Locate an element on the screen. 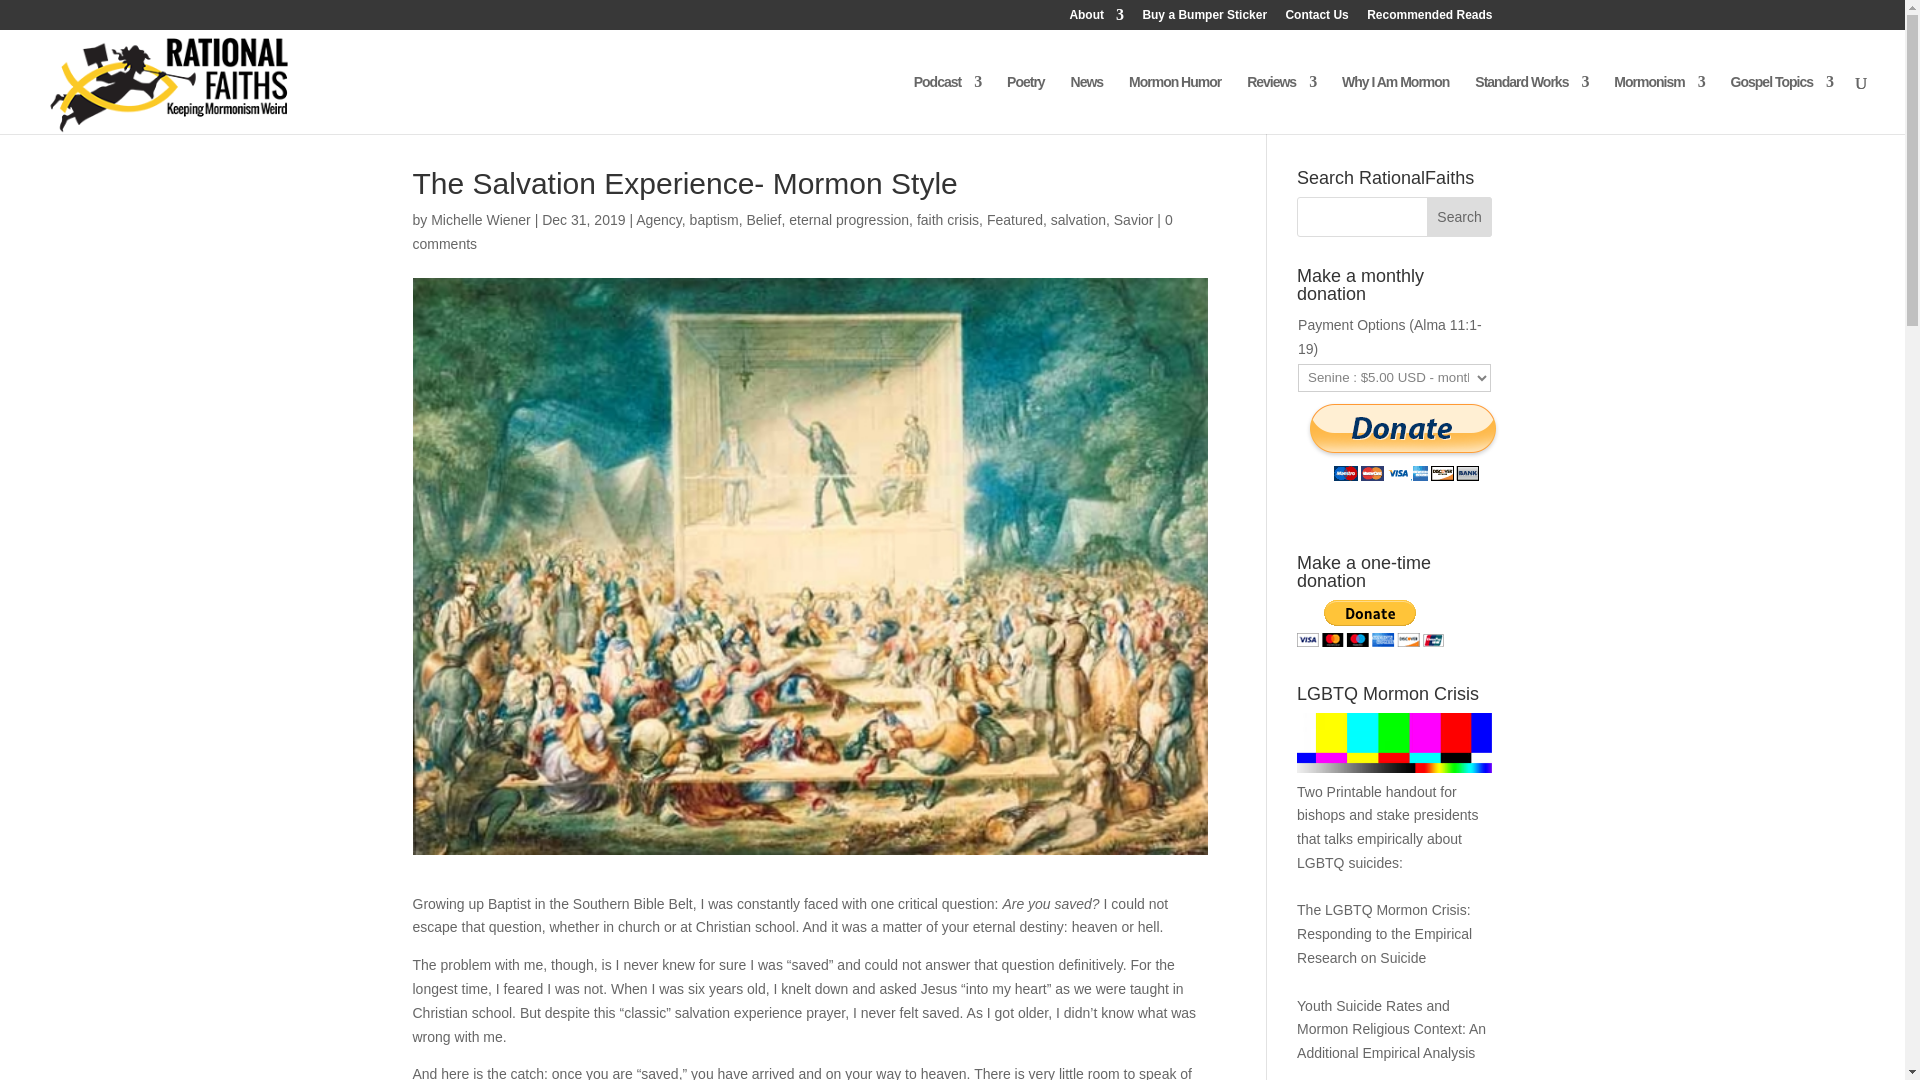  Recommended Reads is located at coordinates (1429, 19).